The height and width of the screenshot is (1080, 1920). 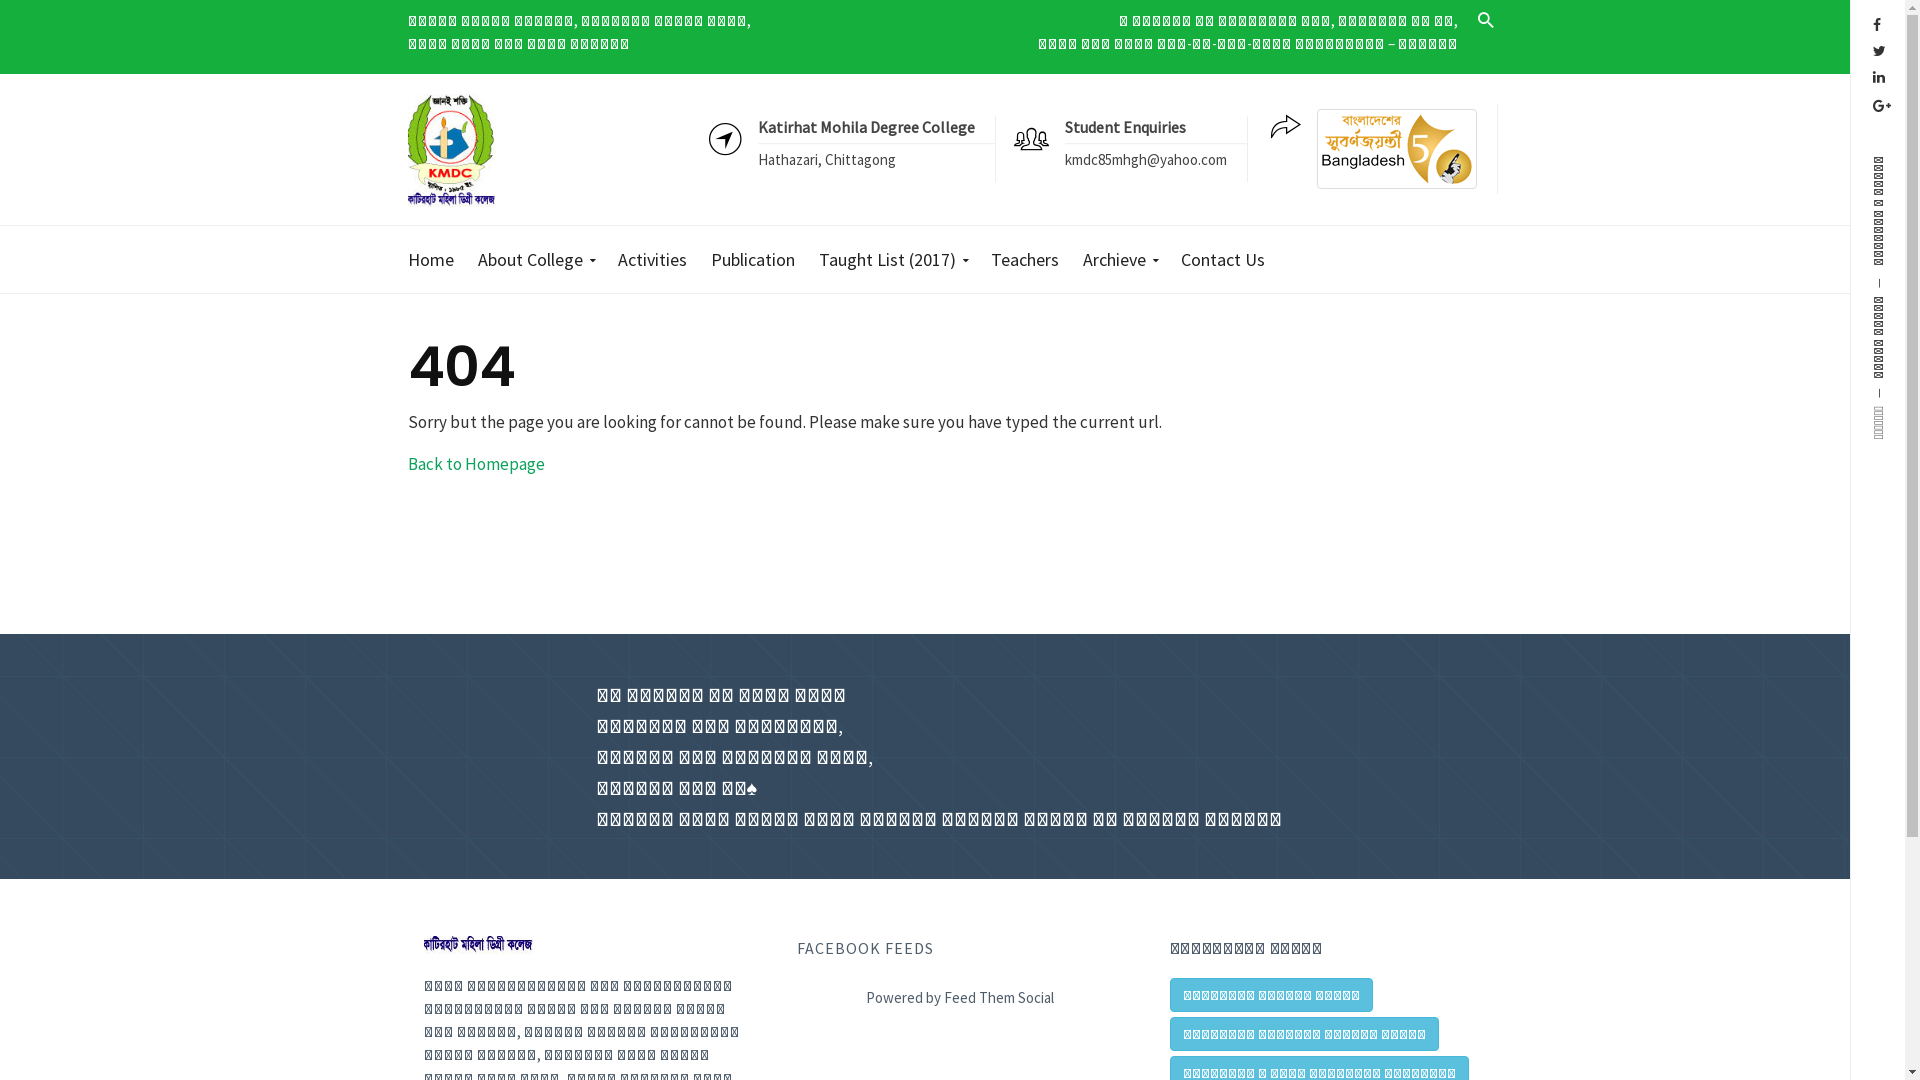 What do you see at coordinates (1223, 260) in the screenshot?
I see `Contact Us` at bounding box center [1223, 260].